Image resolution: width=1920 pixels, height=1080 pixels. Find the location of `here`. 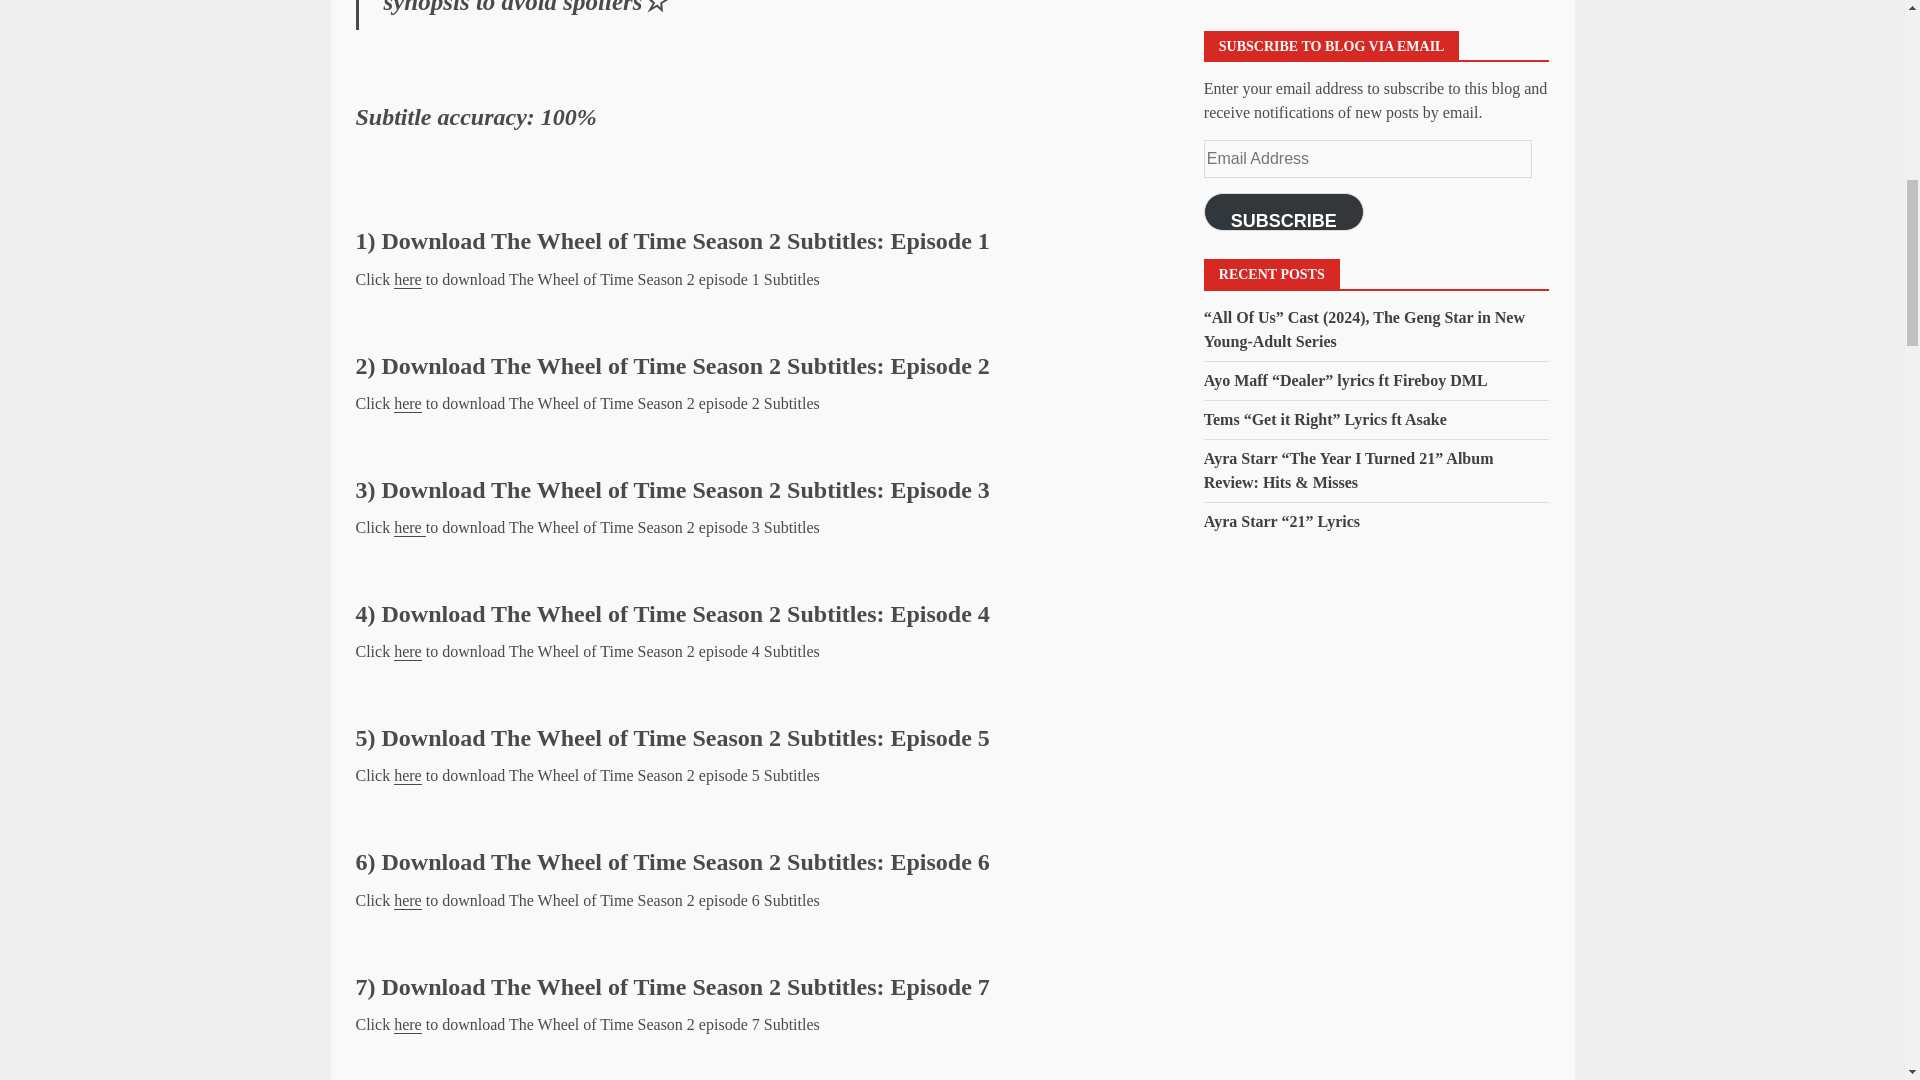

here is located at coordinates (408, 404).